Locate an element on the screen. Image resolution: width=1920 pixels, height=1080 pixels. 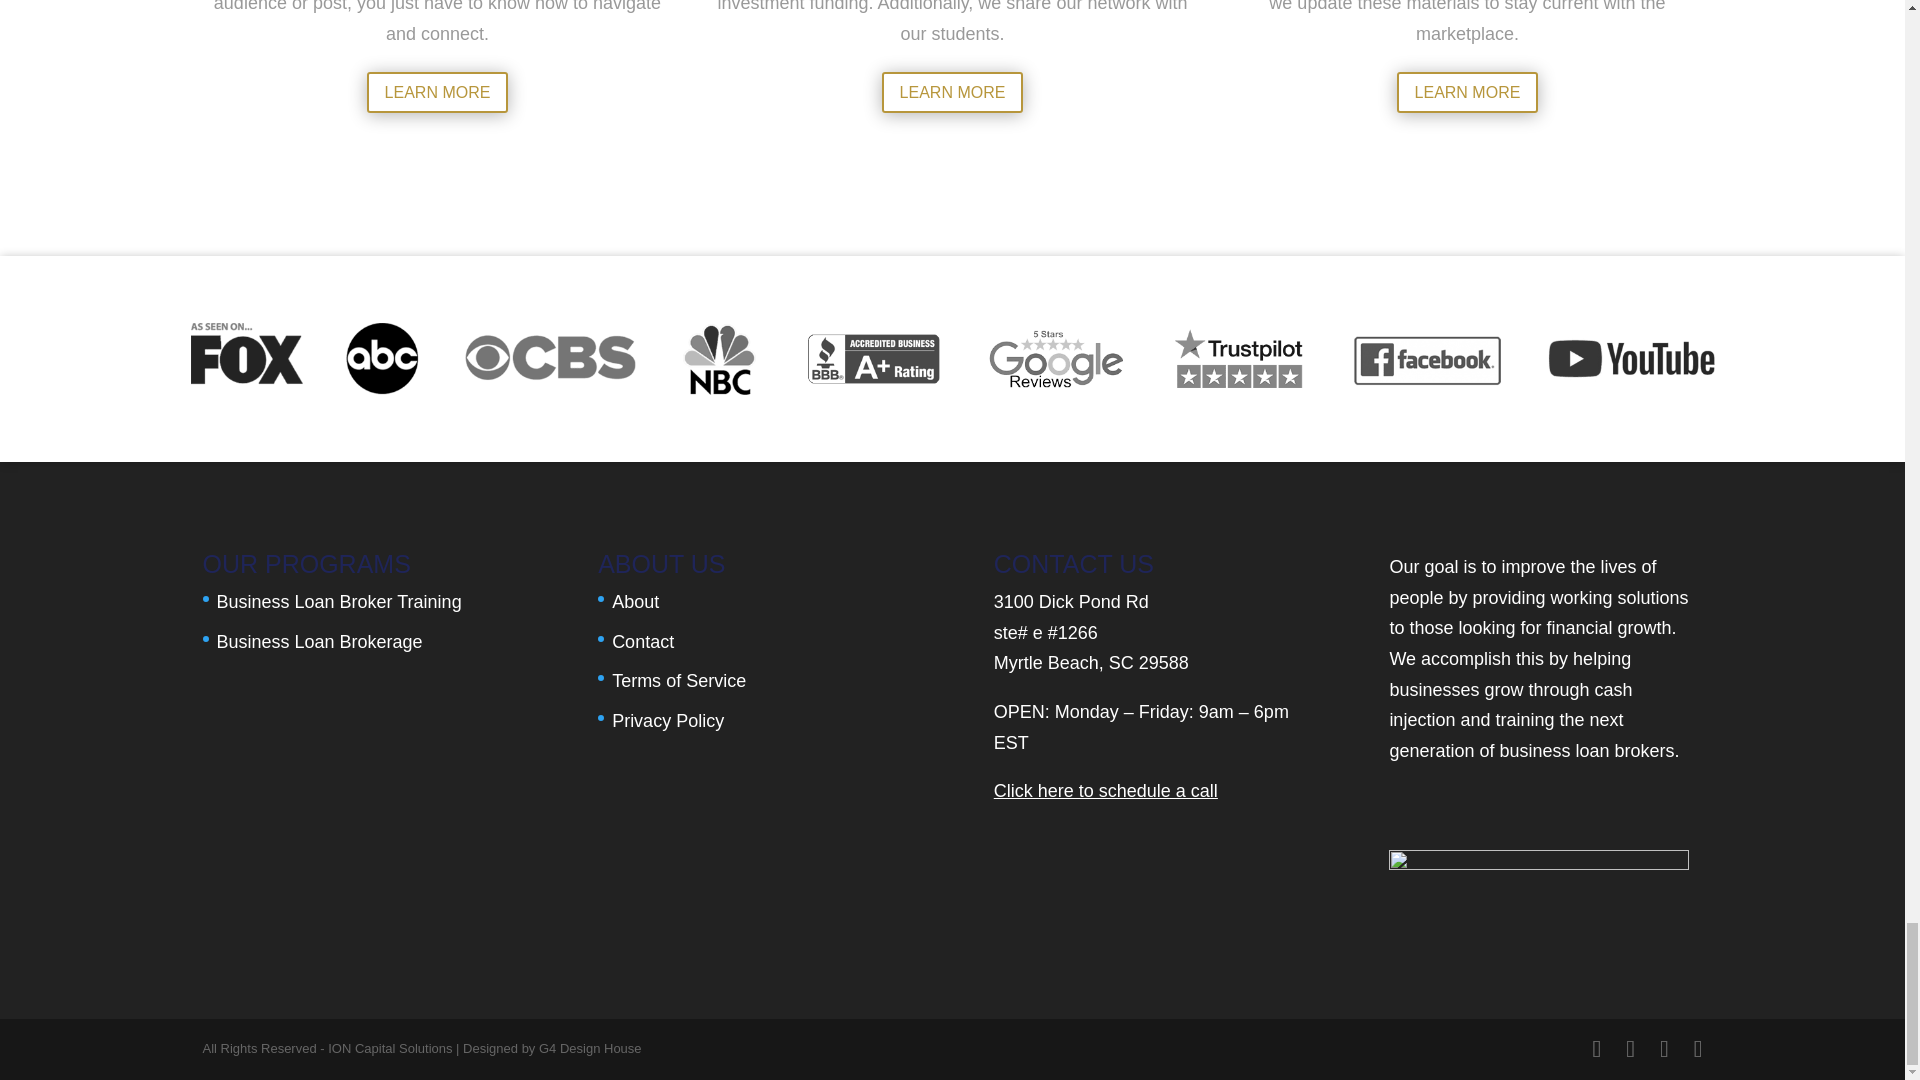
Click here to schedule a call is located at coordinates (1106, 790).